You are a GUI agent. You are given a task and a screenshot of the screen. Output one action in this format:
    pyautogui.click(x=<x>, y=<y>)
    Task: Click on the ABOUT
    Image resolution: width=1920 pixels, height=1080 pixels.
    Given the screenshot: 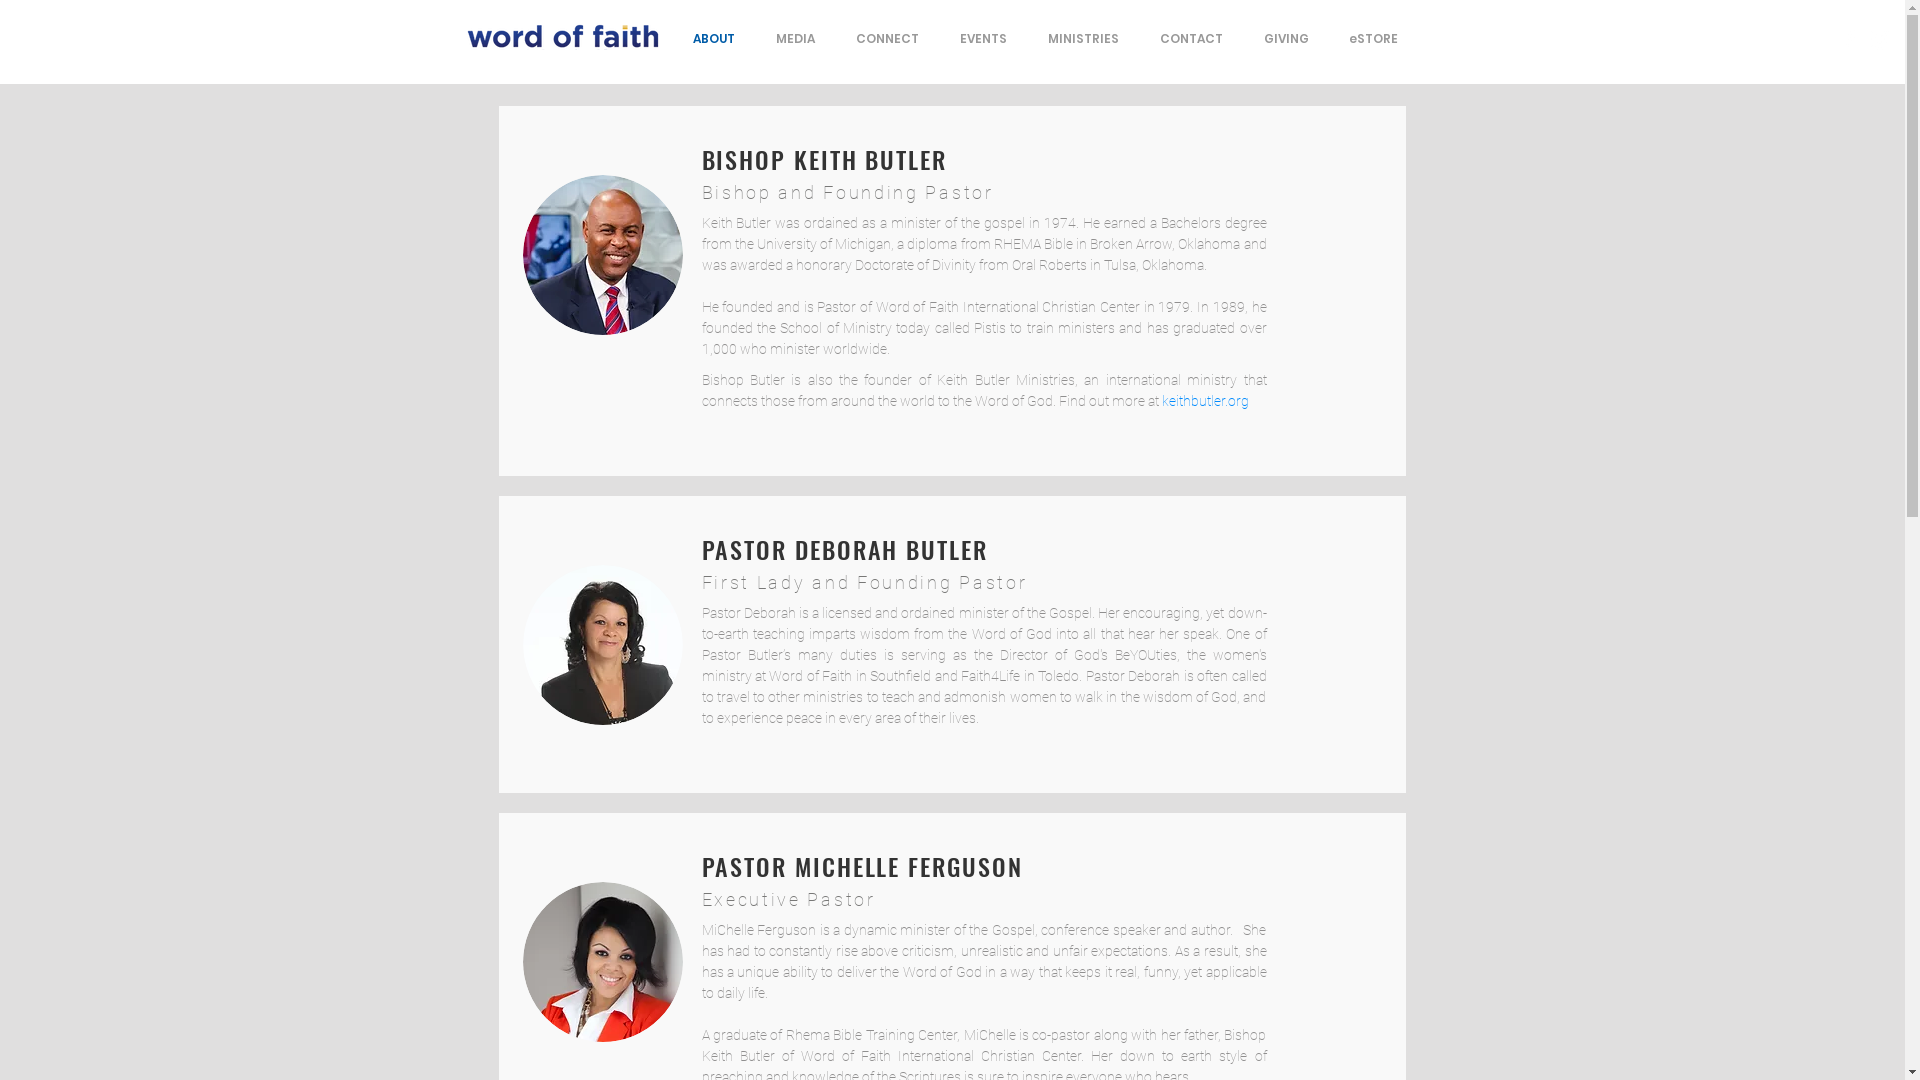 What is the action you would take?
    pyautogui.click(x=714, y=38)
    